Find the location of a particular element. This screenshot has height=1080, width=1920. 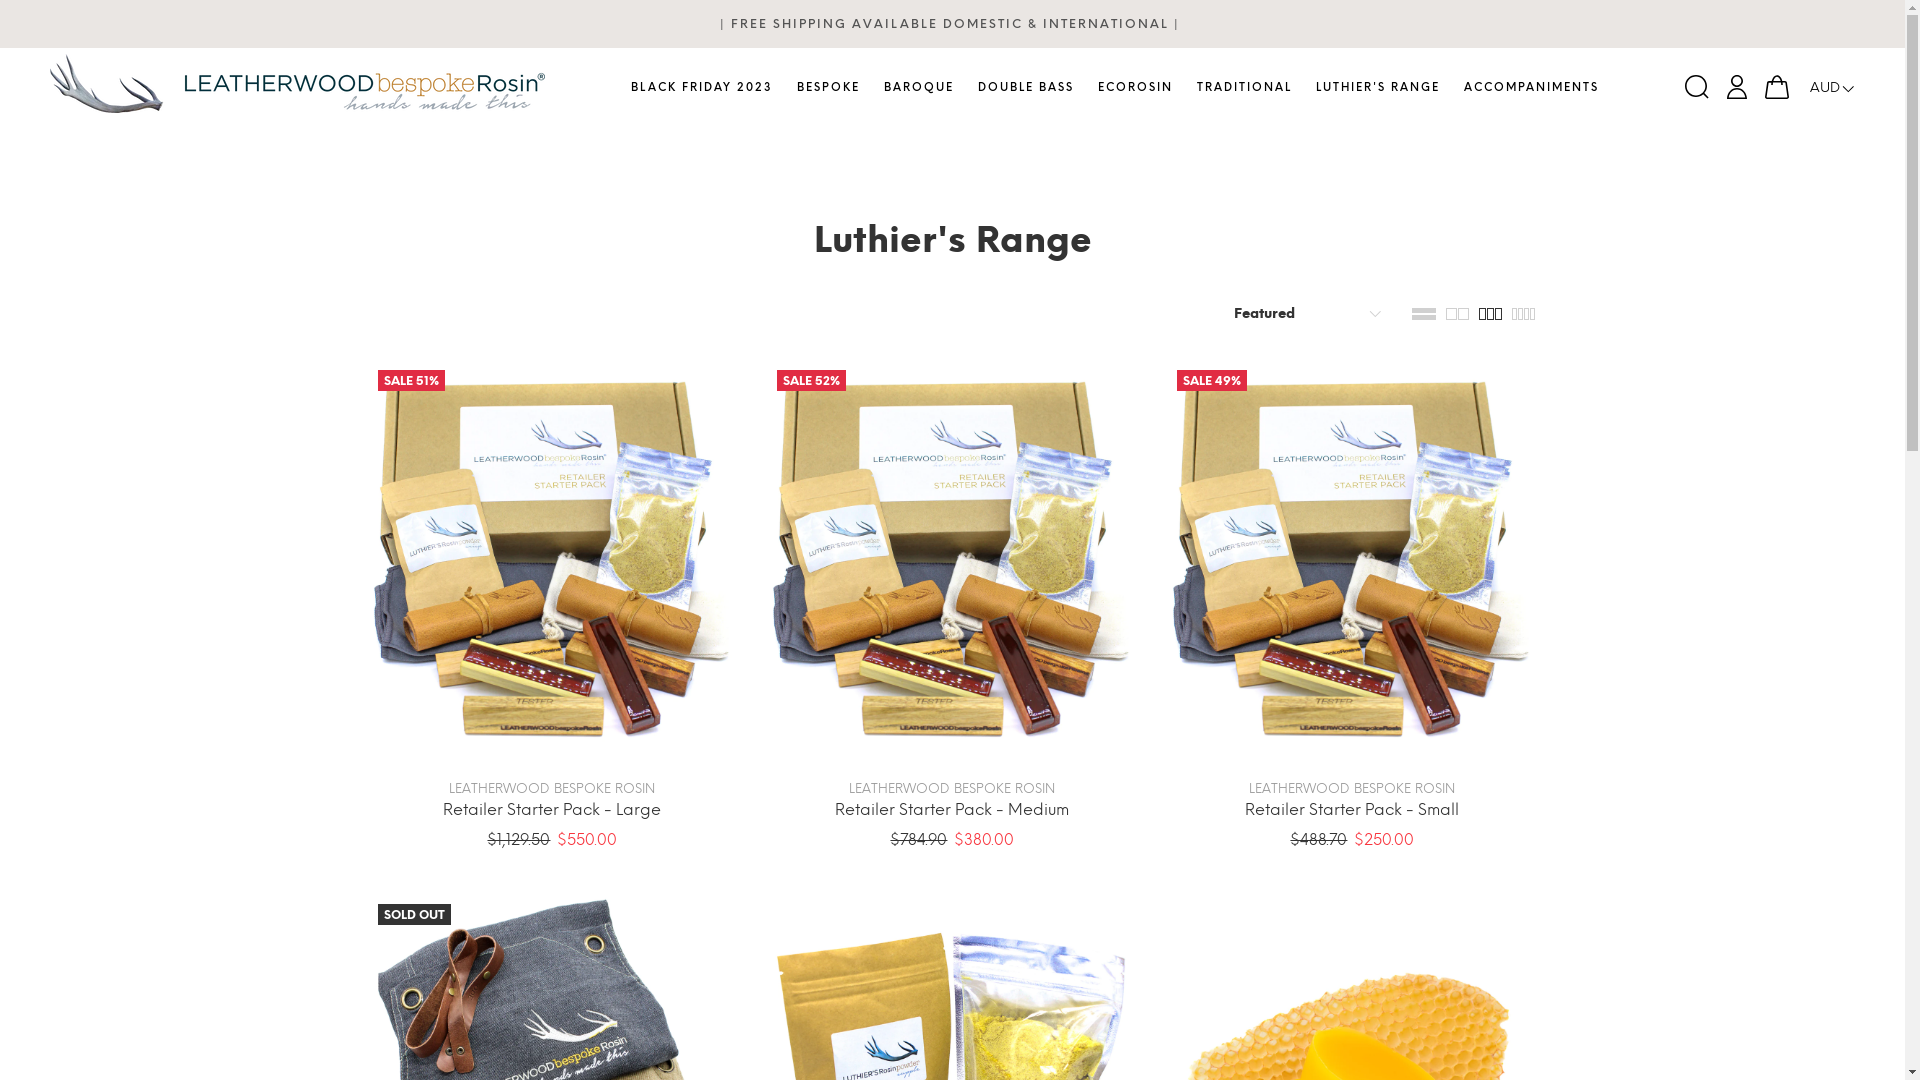

LEATHERWOOD BESPOKE ROSIN is located at coordinates (1352, 788).